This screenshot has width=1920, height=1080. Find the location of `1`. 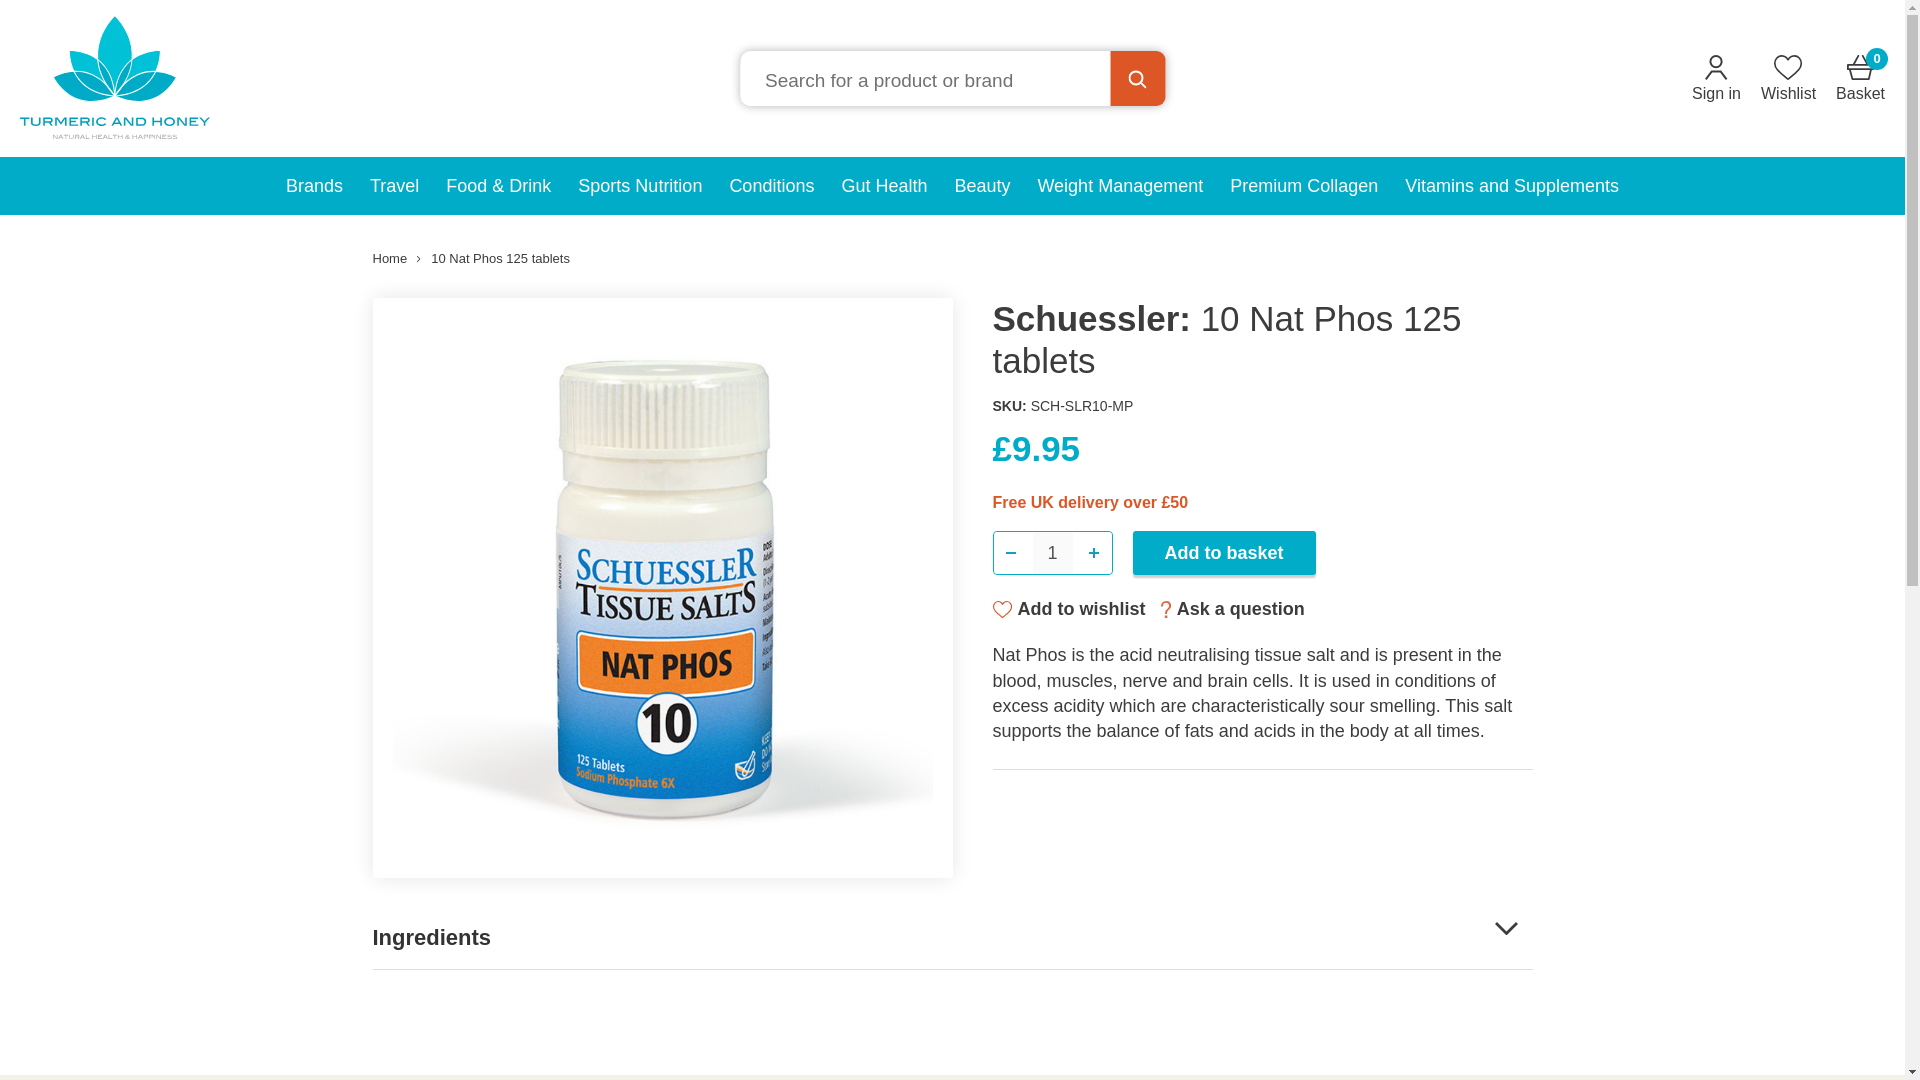

1 is located at coordinates (395, 185).